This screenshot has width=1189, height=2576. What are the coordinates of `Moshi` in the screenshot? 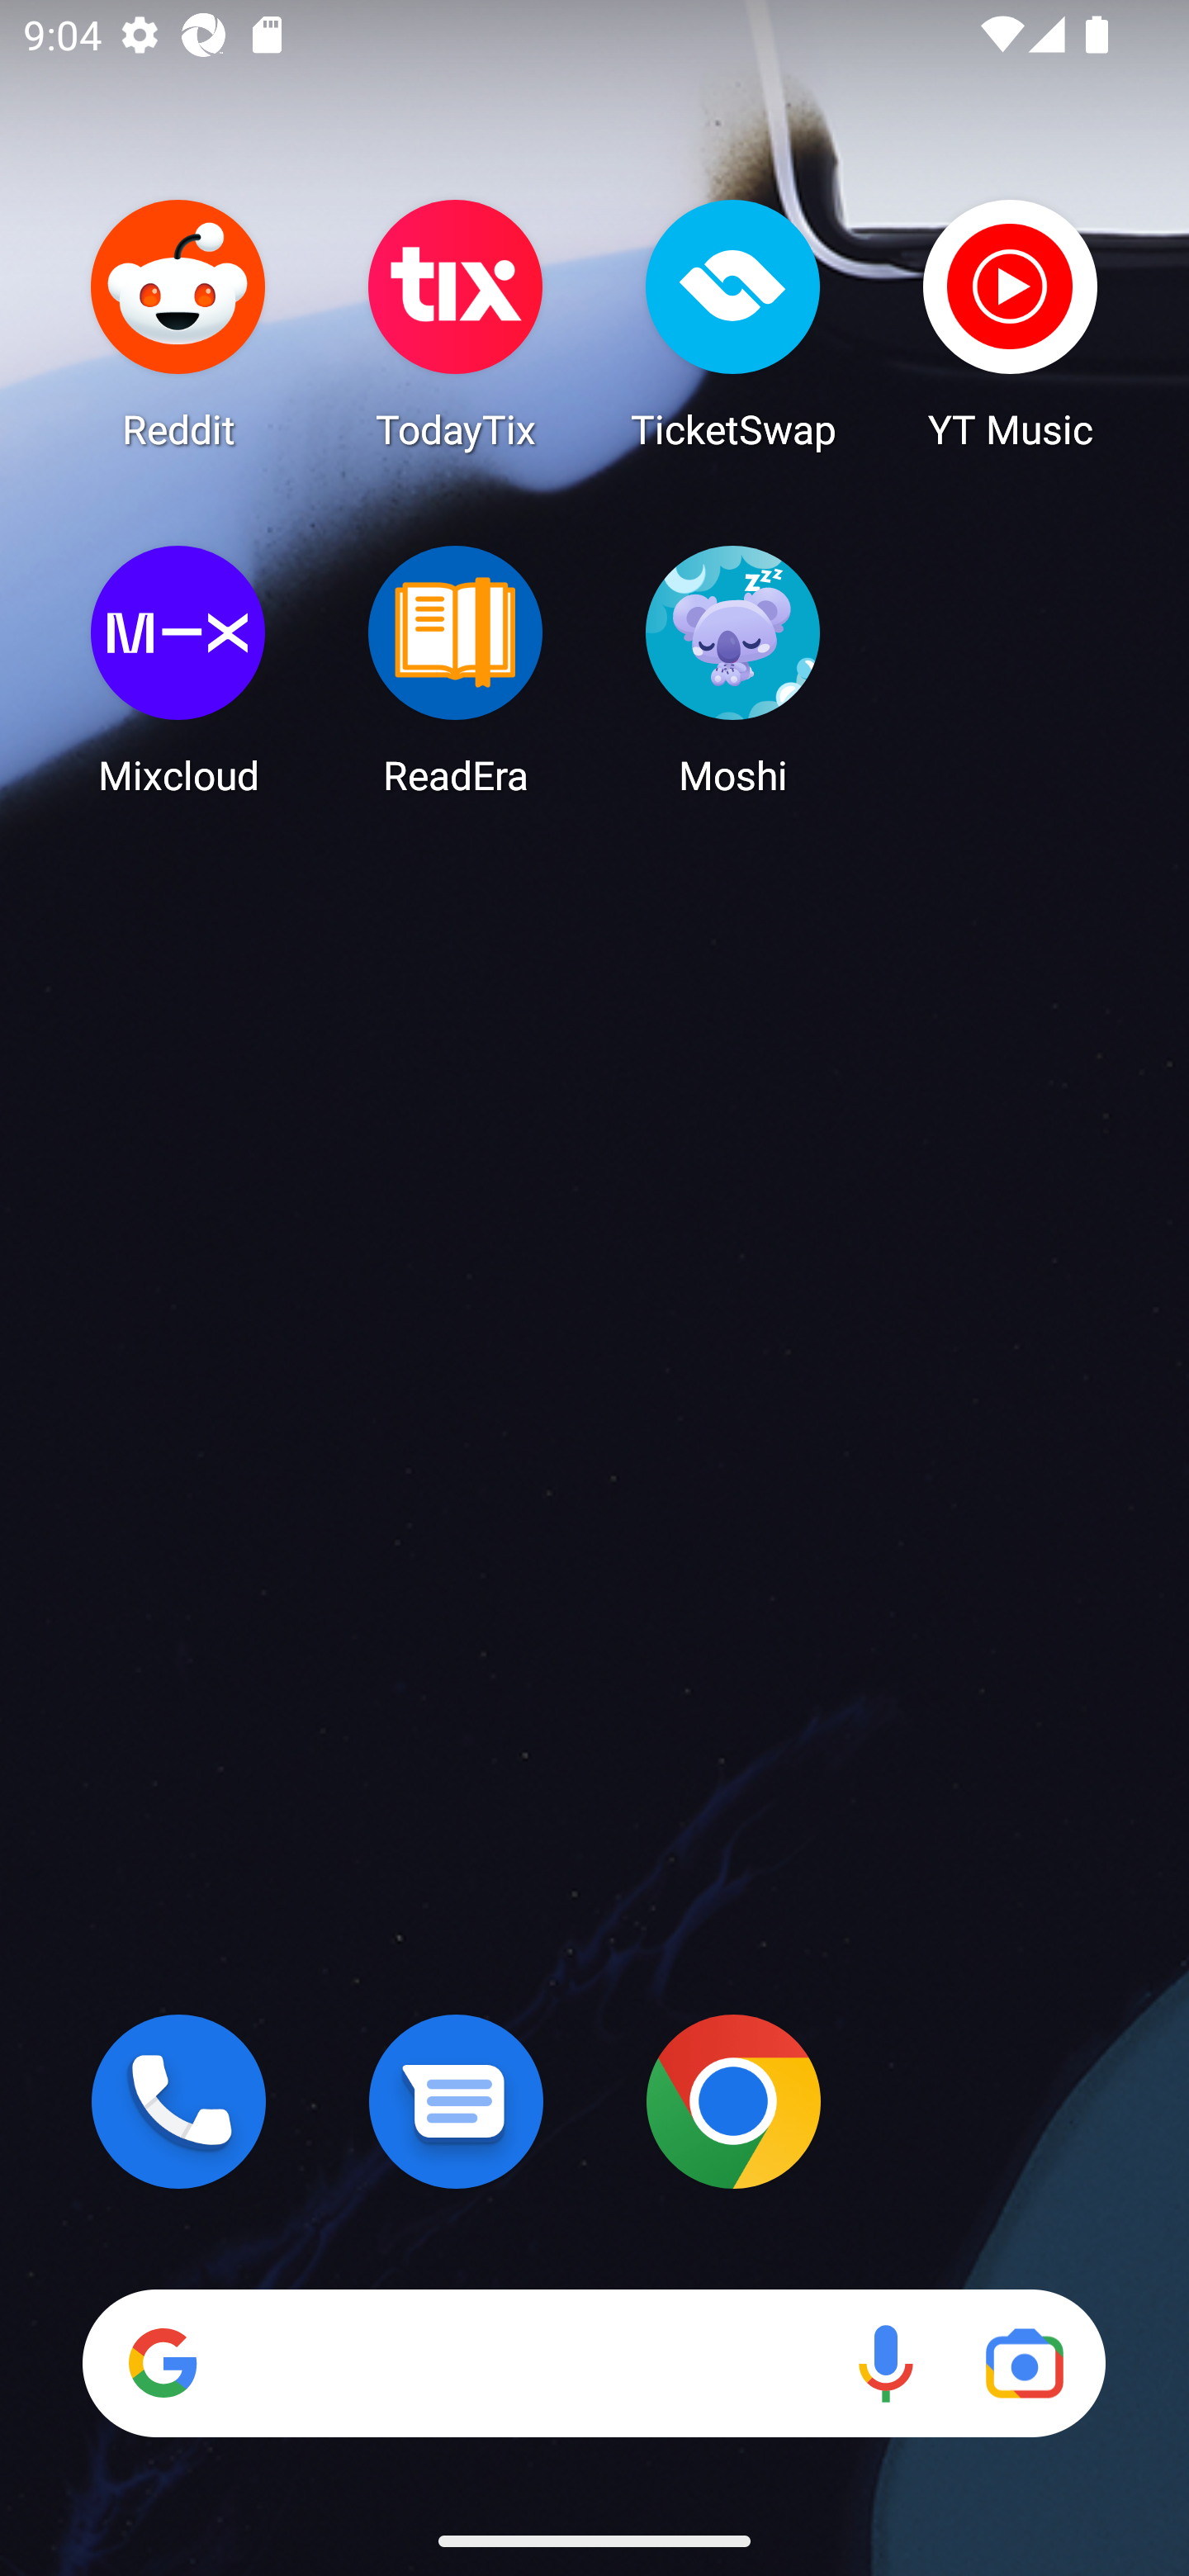 It's located at (733, 670).